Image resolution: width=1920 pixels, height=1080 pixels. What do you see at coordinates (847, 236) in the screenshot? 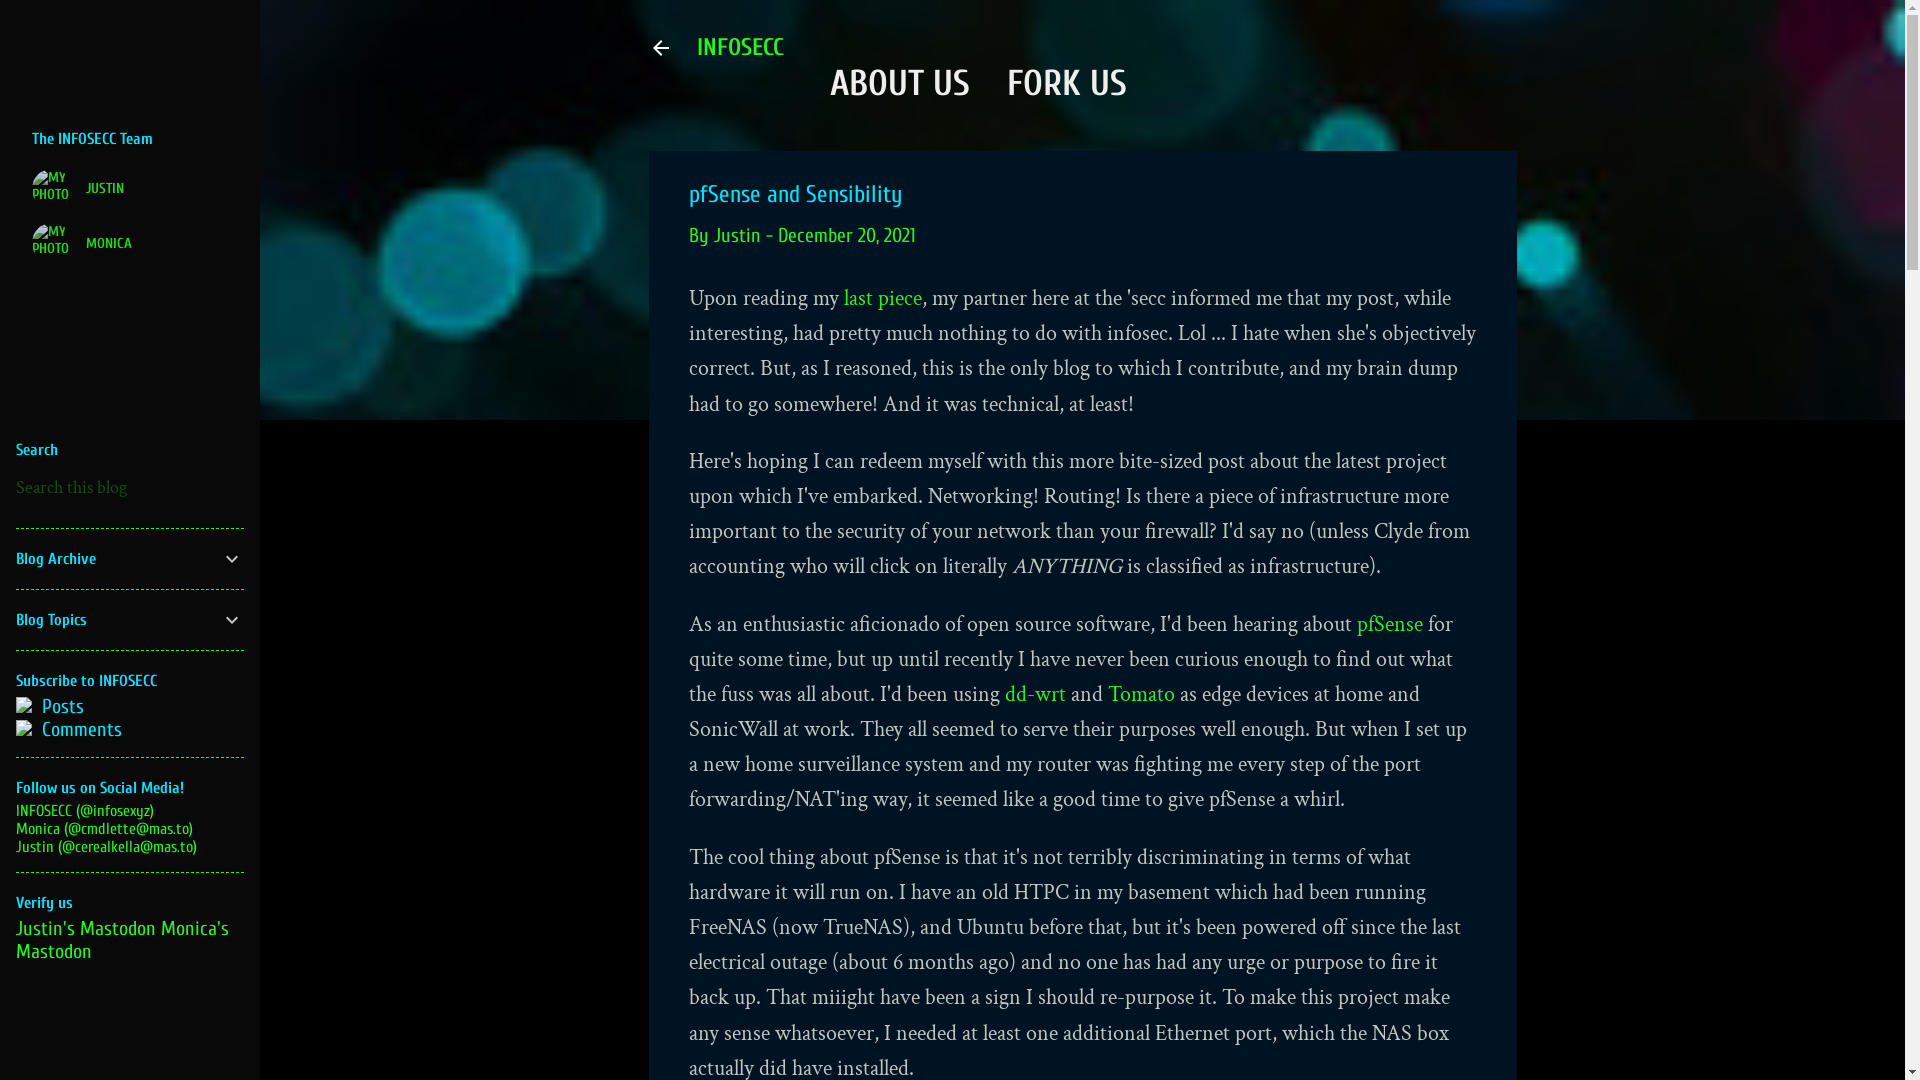
I see `December 20, 2021` at bounding box center [847, 236].